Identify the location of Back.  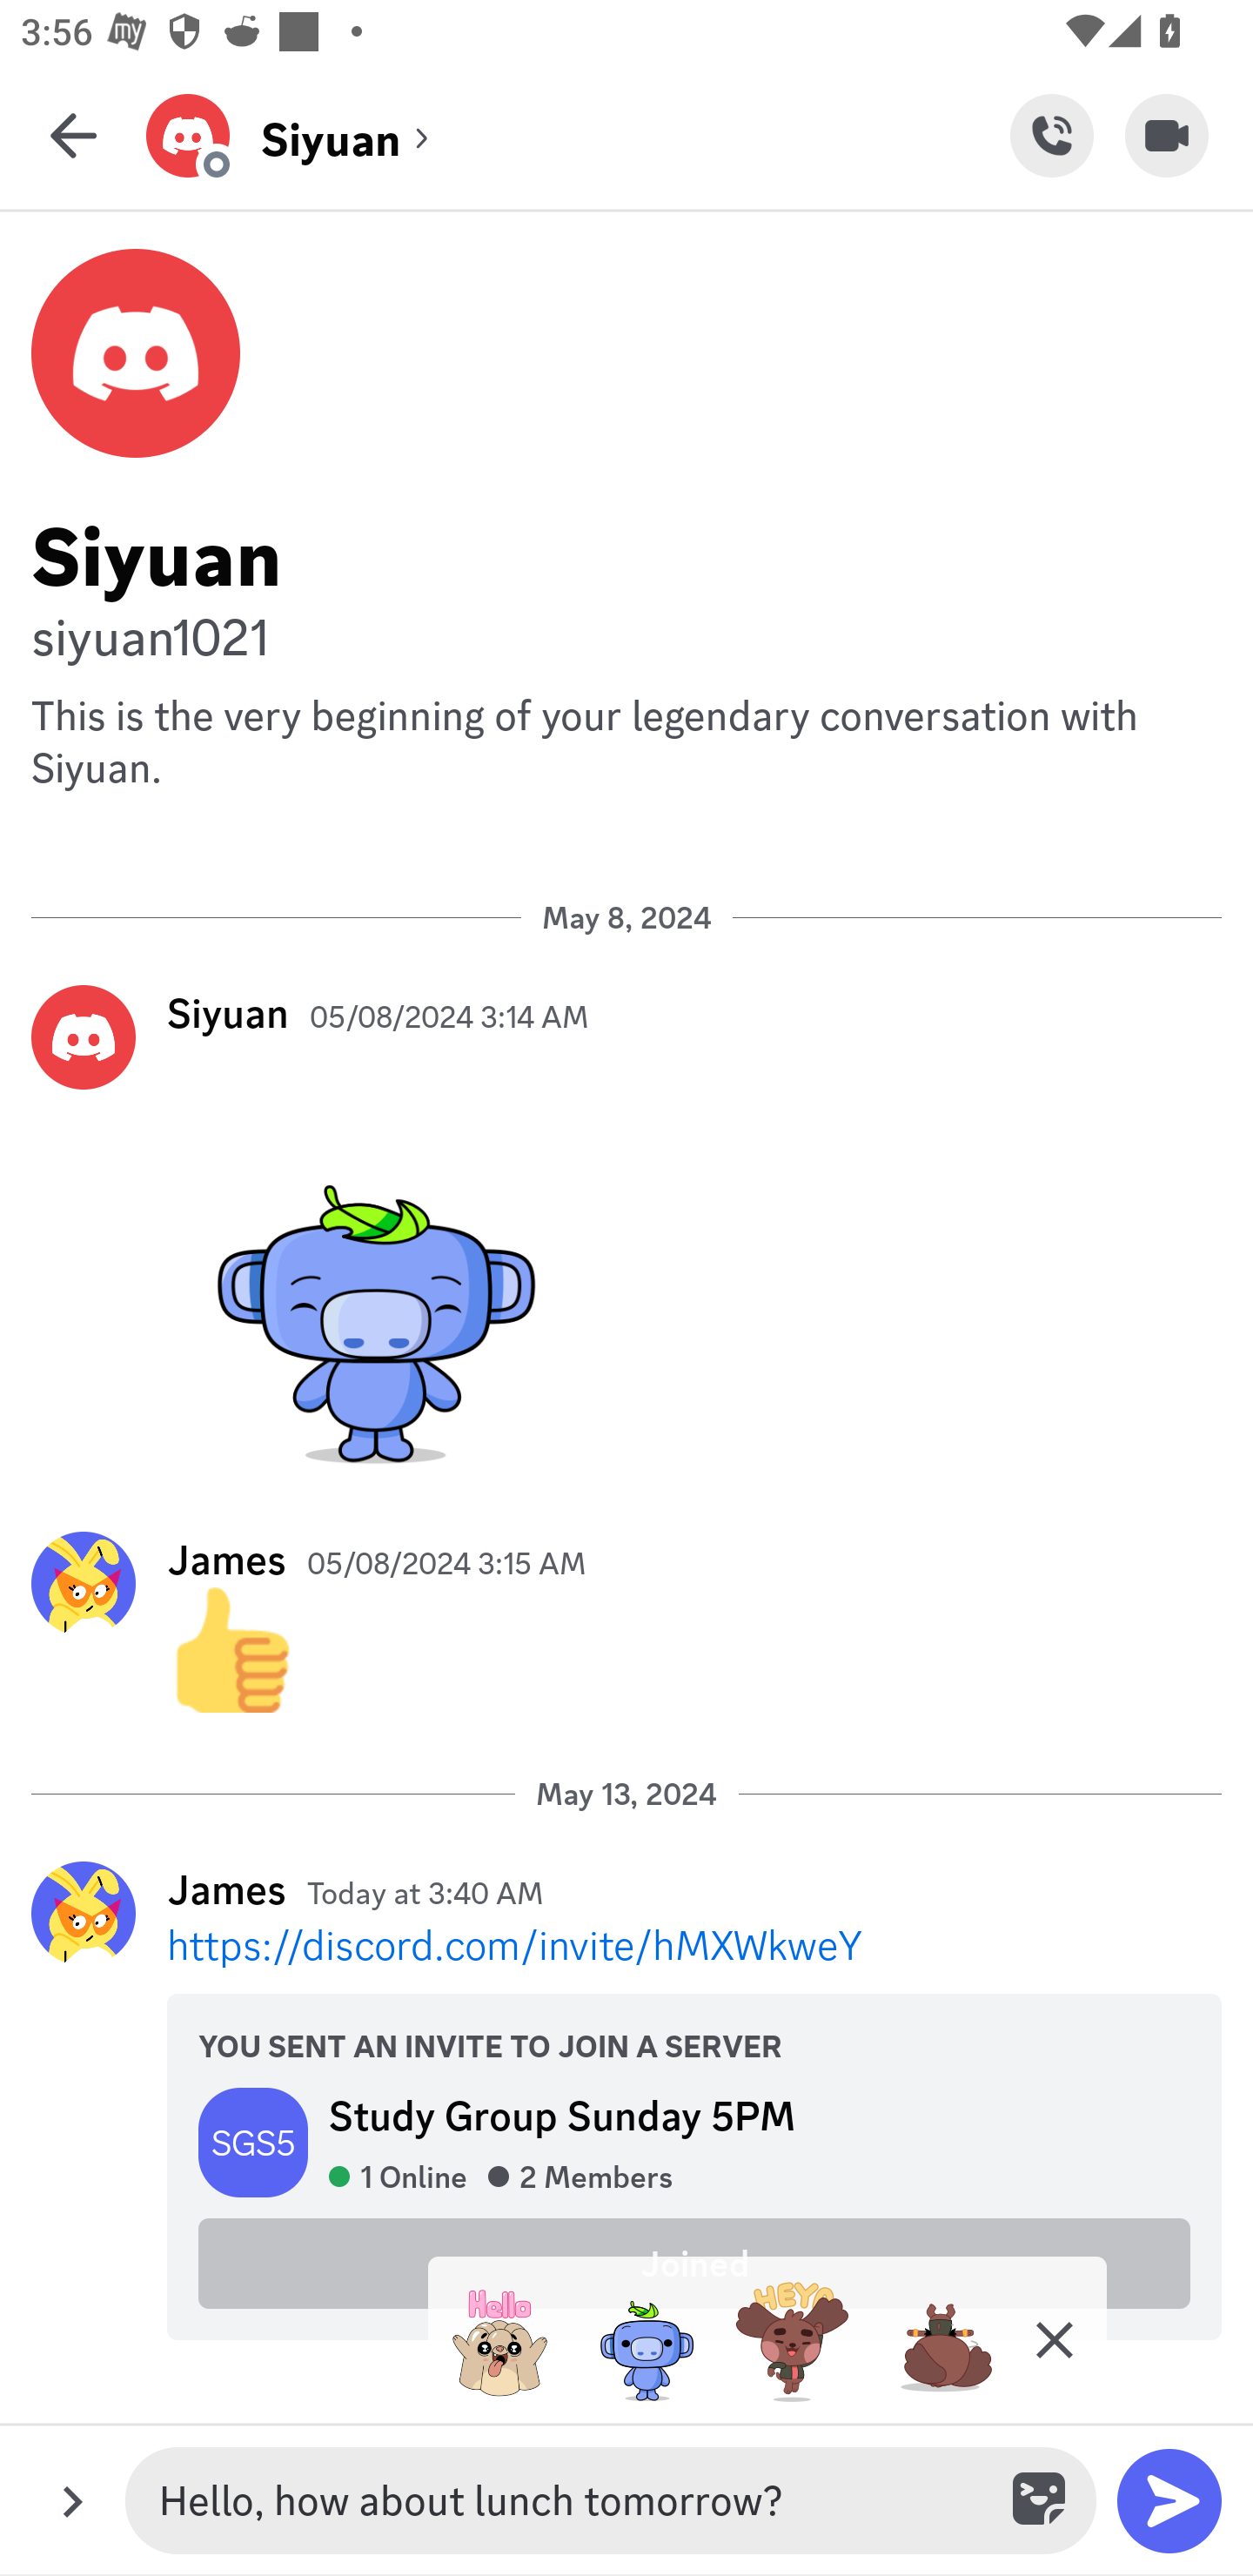
(73, 135).